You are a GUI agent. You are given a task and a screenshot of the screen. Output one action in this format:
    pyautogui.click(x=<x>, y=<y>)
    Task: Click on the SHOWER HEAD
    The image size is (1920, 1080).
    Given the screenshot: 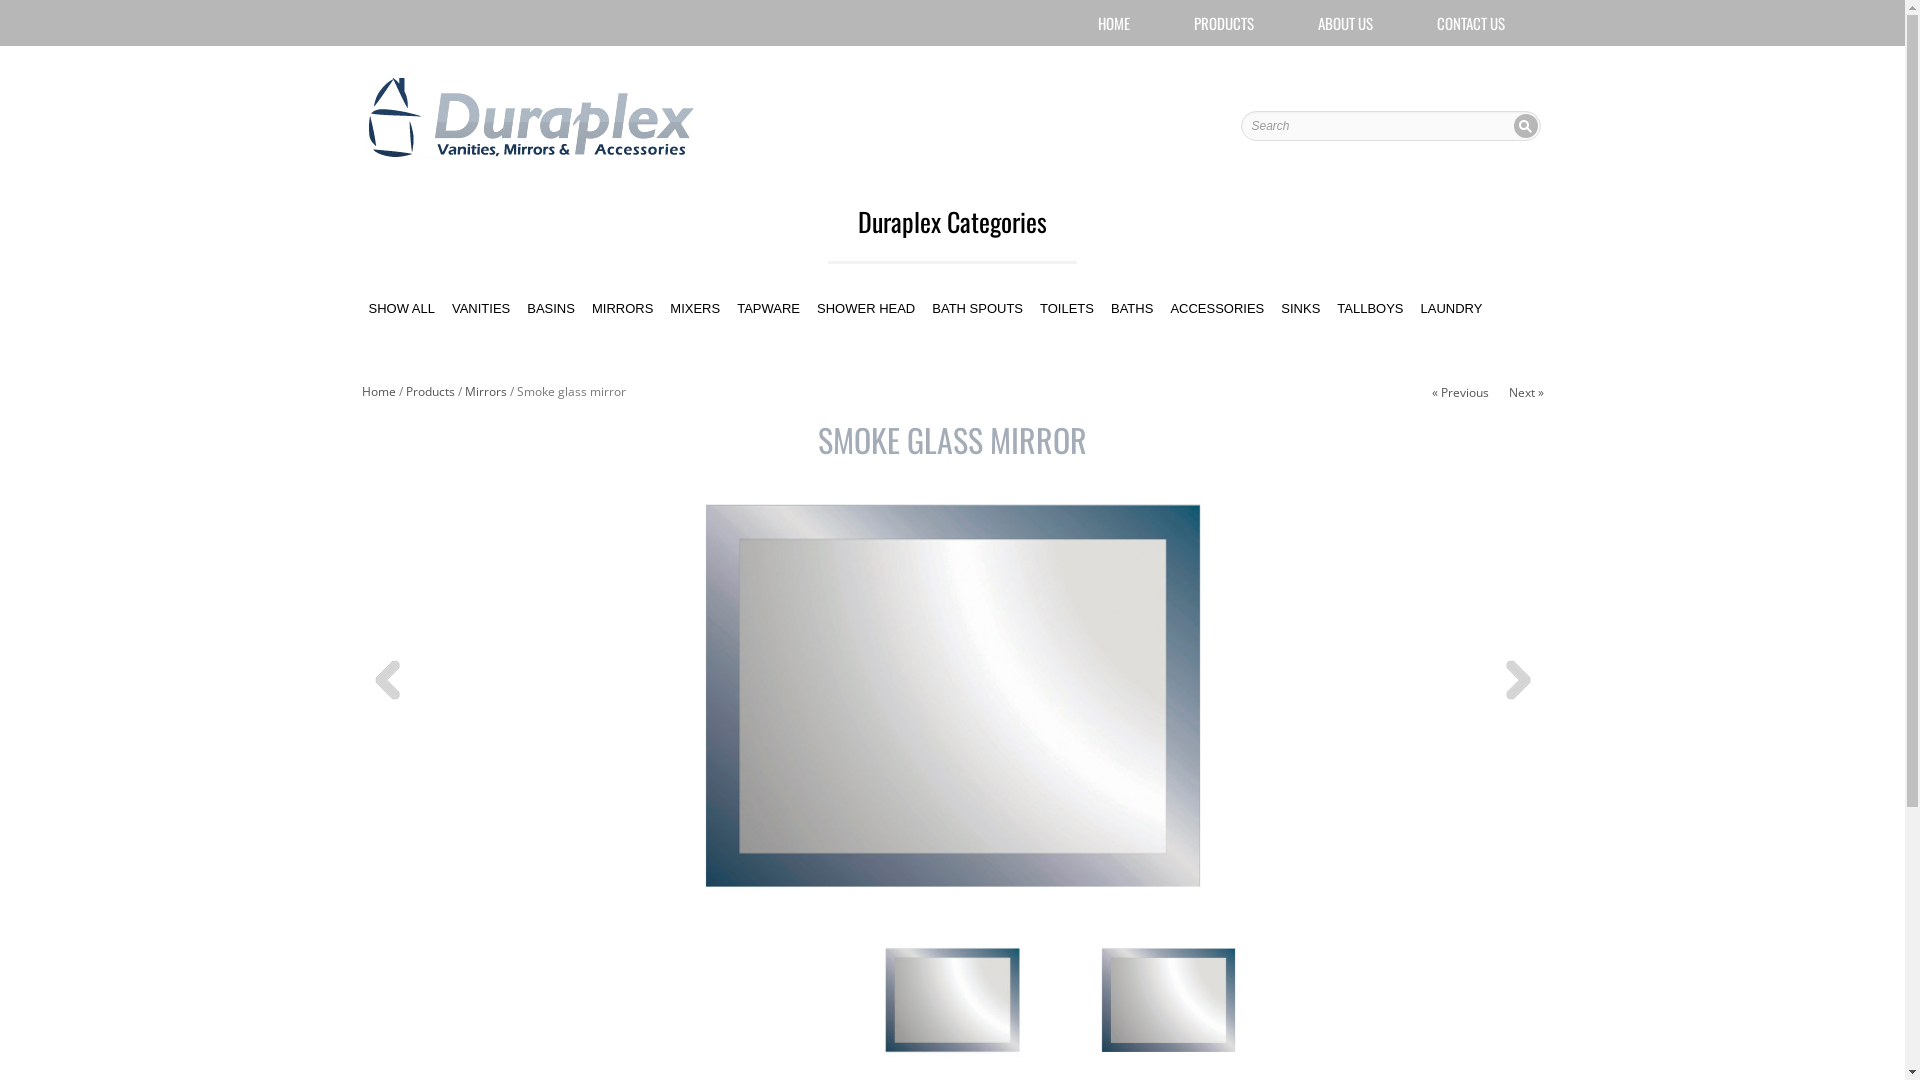 What is the action you would take?
    pyautogui.click(x=866, y=308)
    